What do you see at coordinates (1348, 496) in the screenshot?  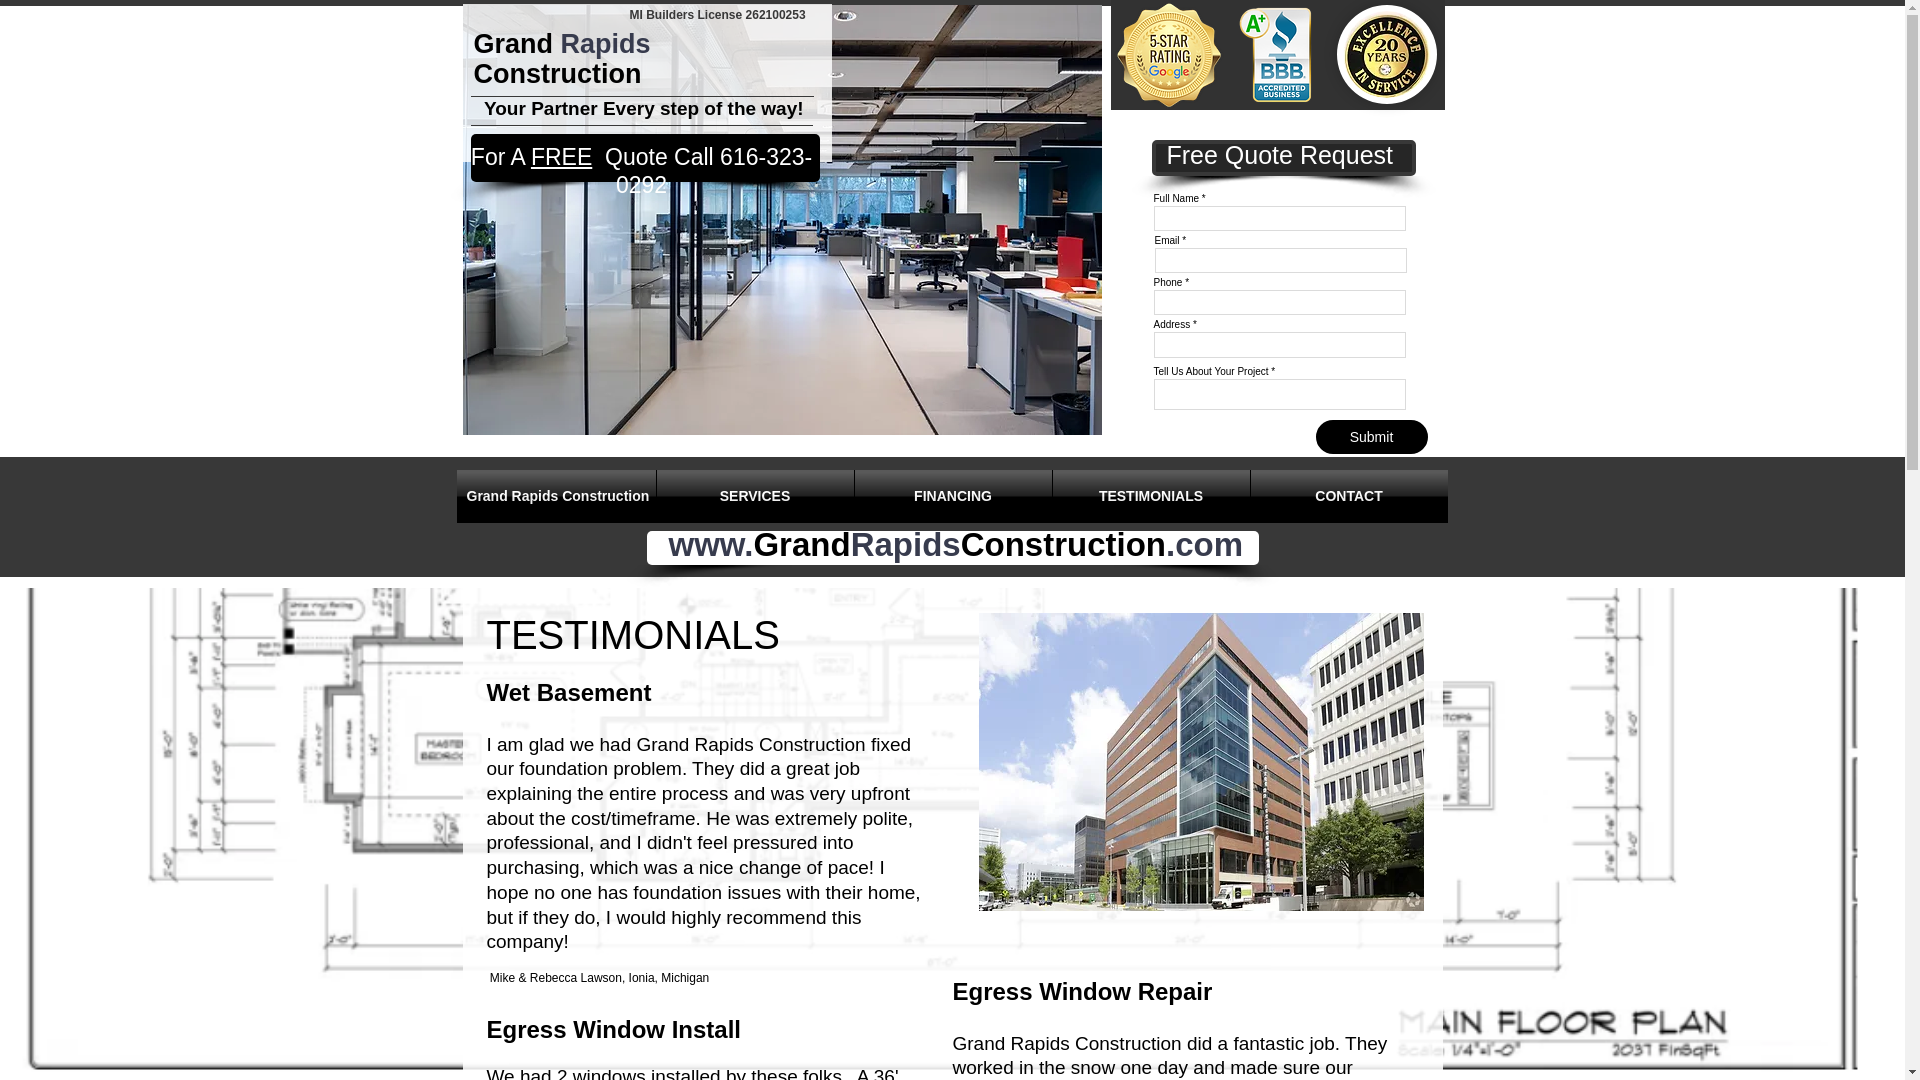 I see `CONTACT` at bounding box center [1348, 496].